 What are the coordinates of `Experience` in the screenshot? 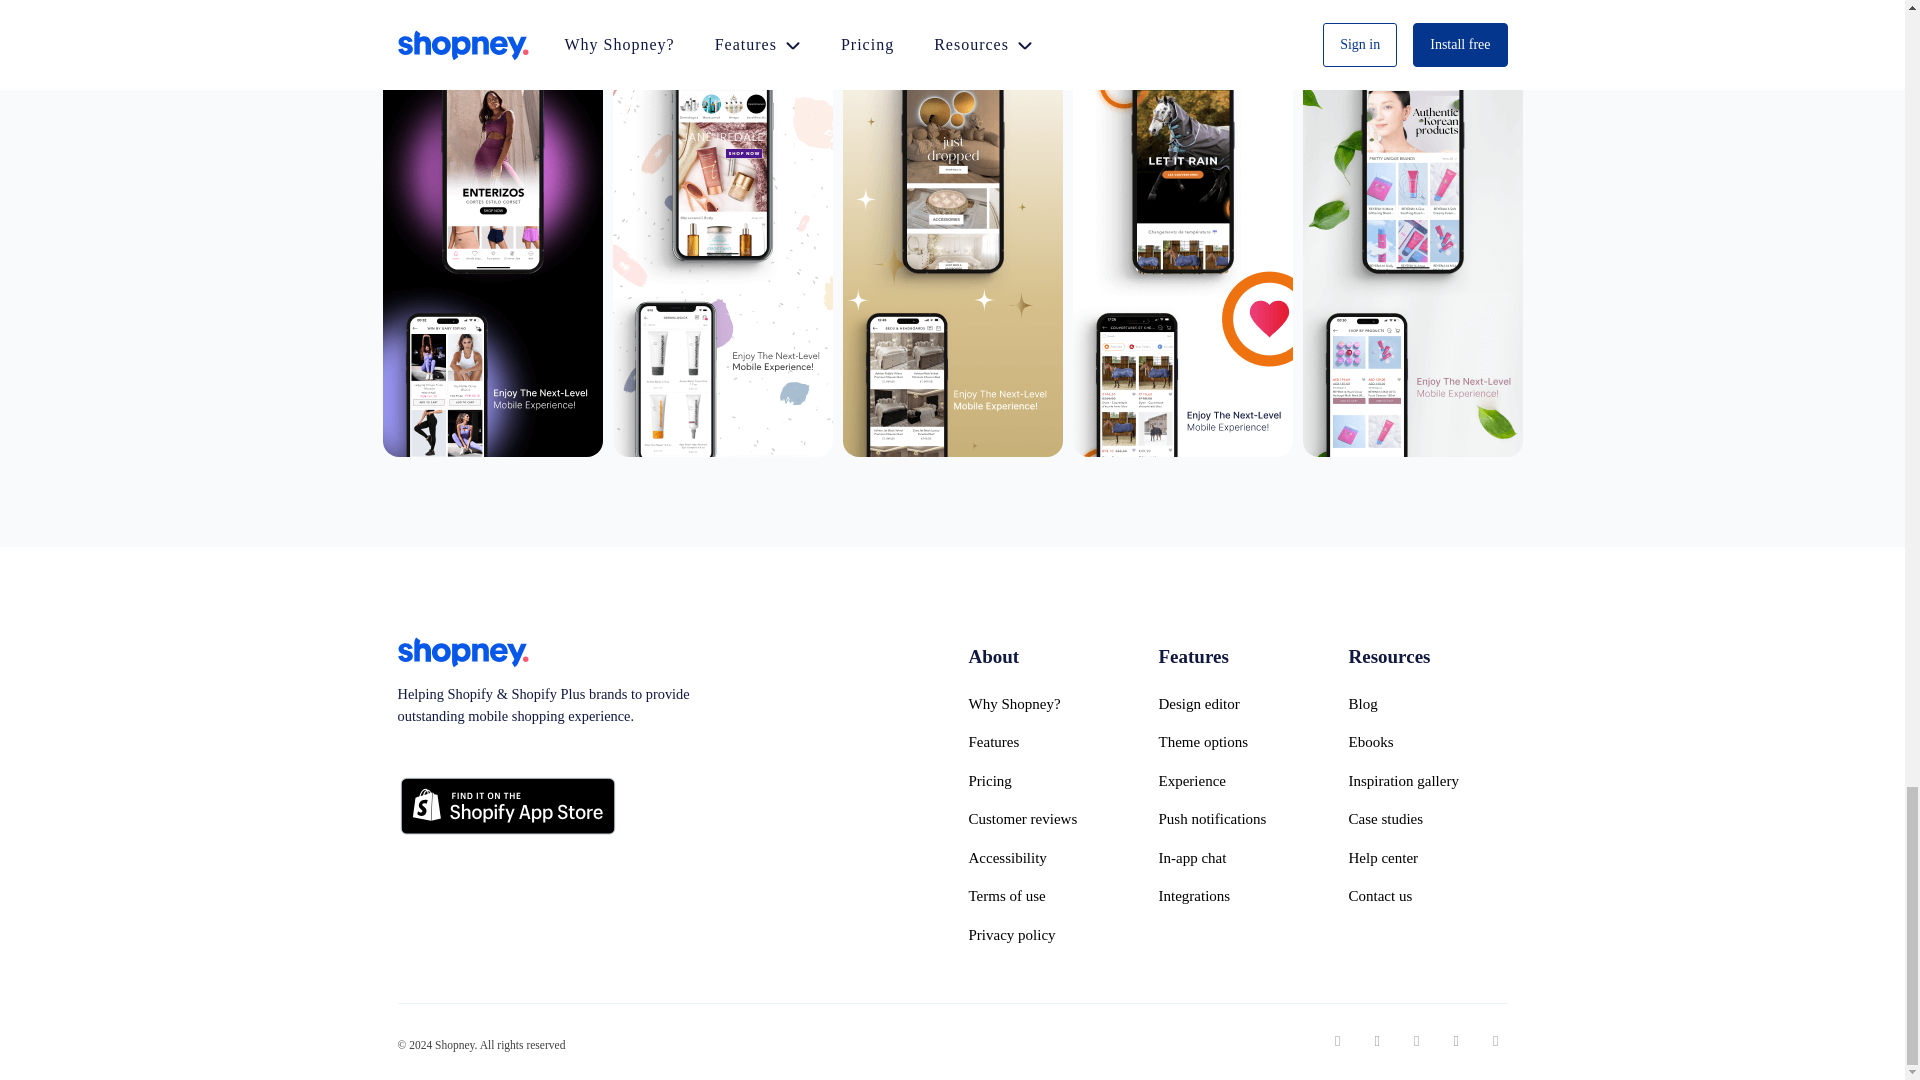 It's located at (1236, 782).